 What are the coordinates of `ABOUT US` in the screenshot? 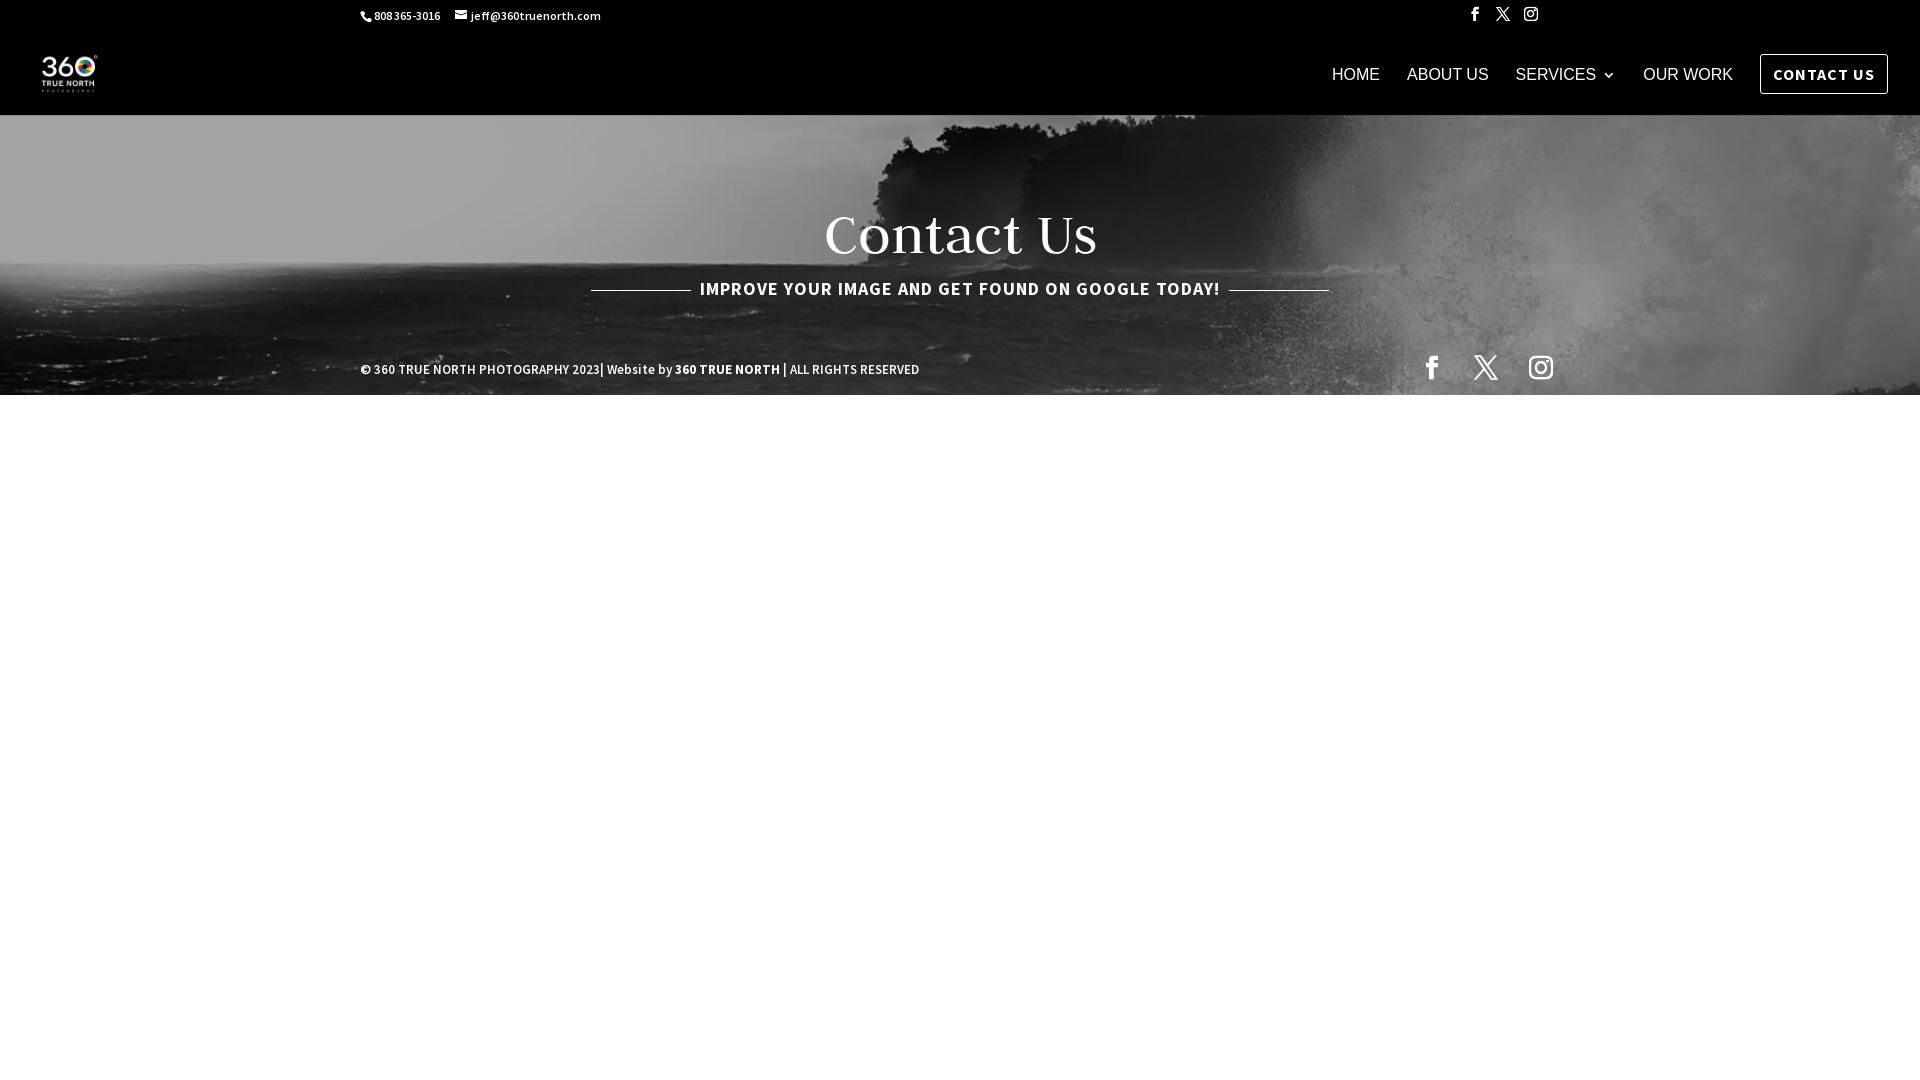 It's located at (1448, 92).